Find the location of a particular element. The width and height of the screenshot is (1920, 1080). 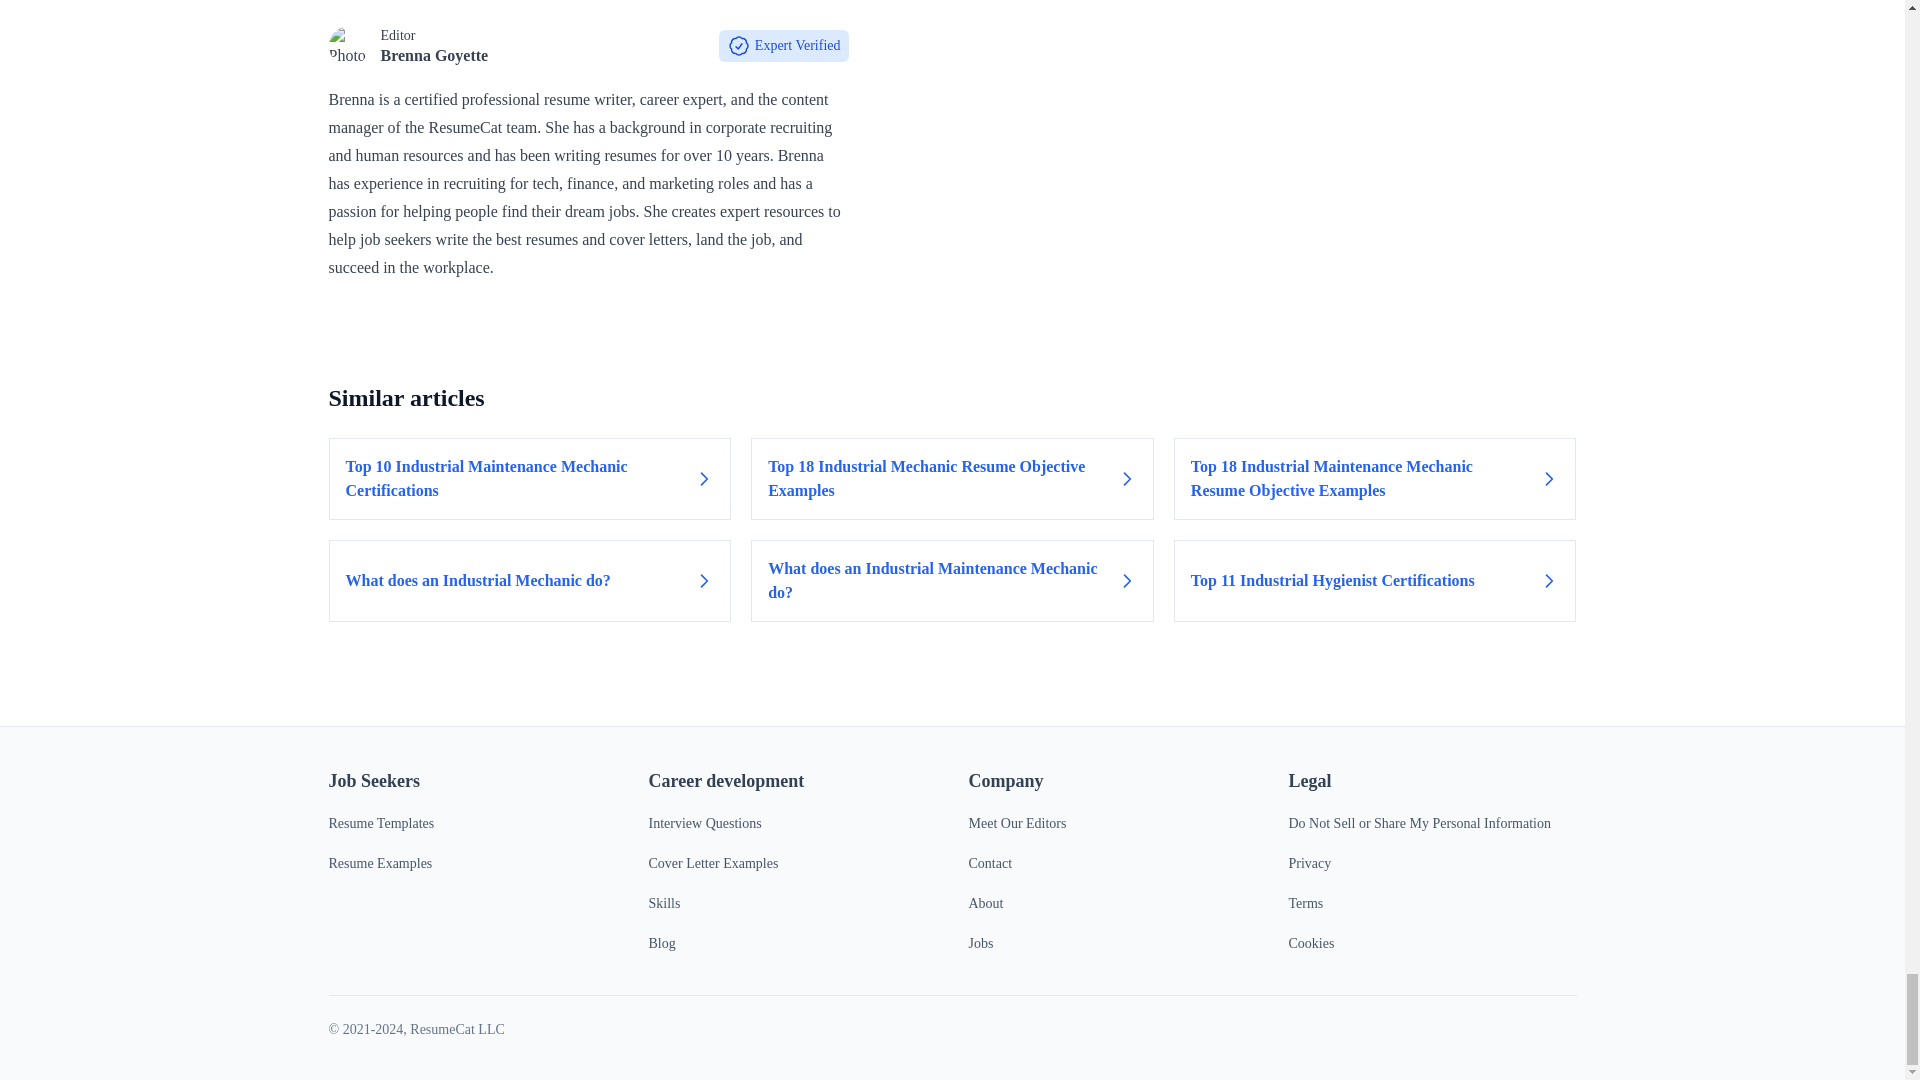

What does an Industrial Maintenance Mechanic do? is located at coordinates (952, 581).